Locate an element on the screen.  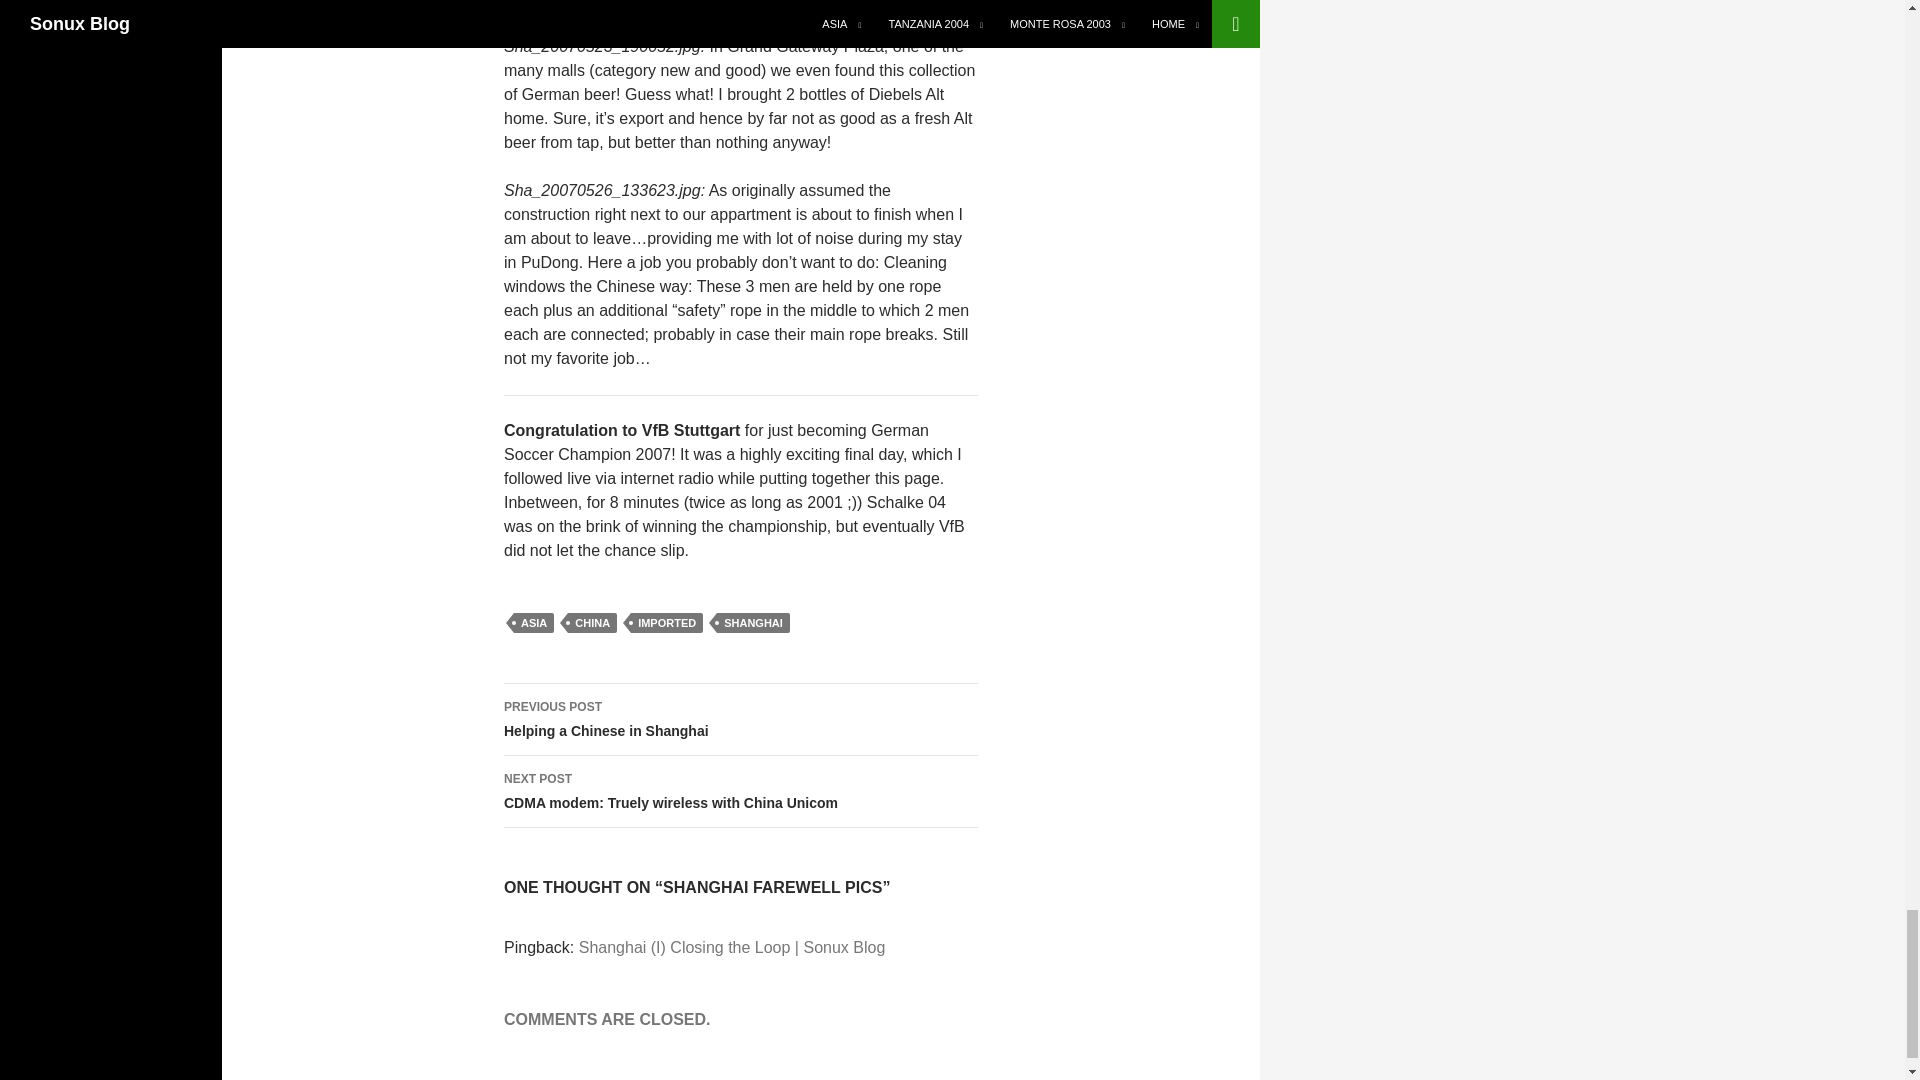
ASIA is located at coordinates (534, 622).